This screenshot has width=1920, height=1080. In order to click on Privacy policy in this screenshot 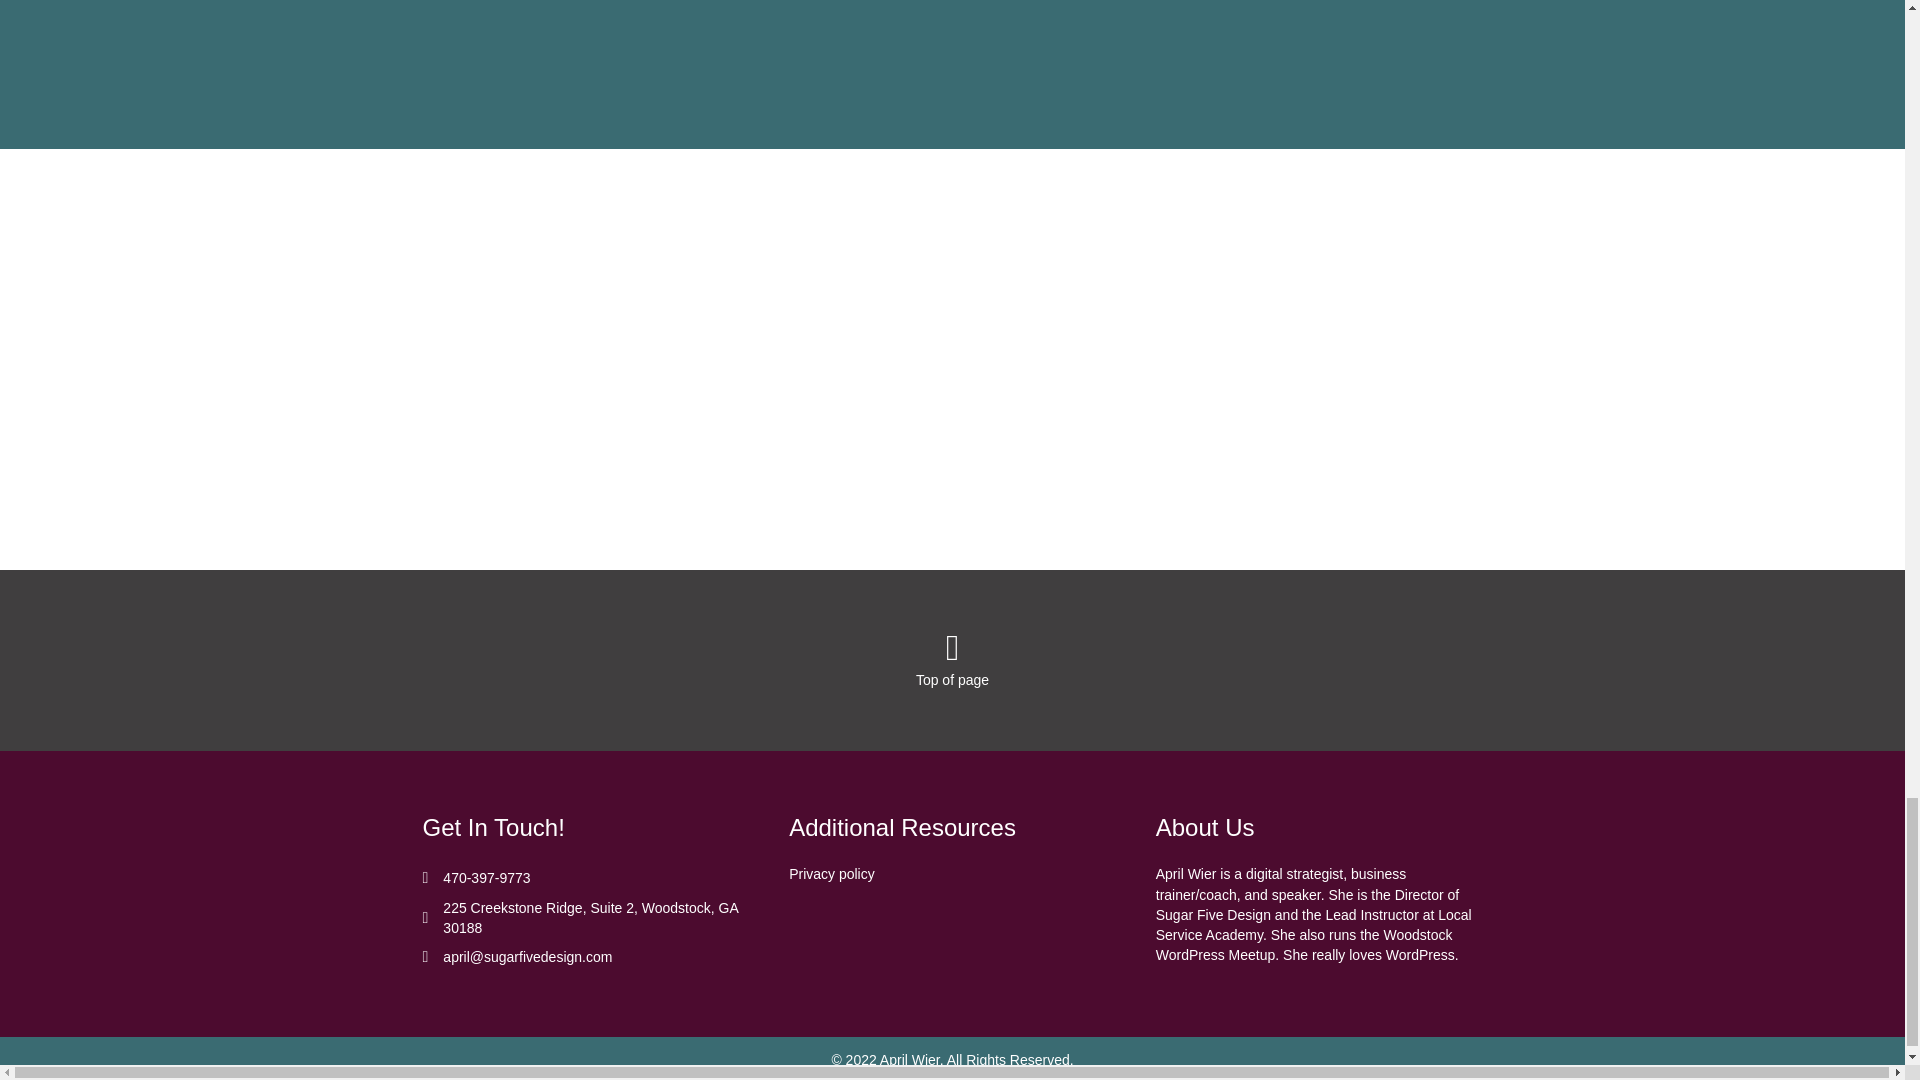, I will do `click(832, 874)`.